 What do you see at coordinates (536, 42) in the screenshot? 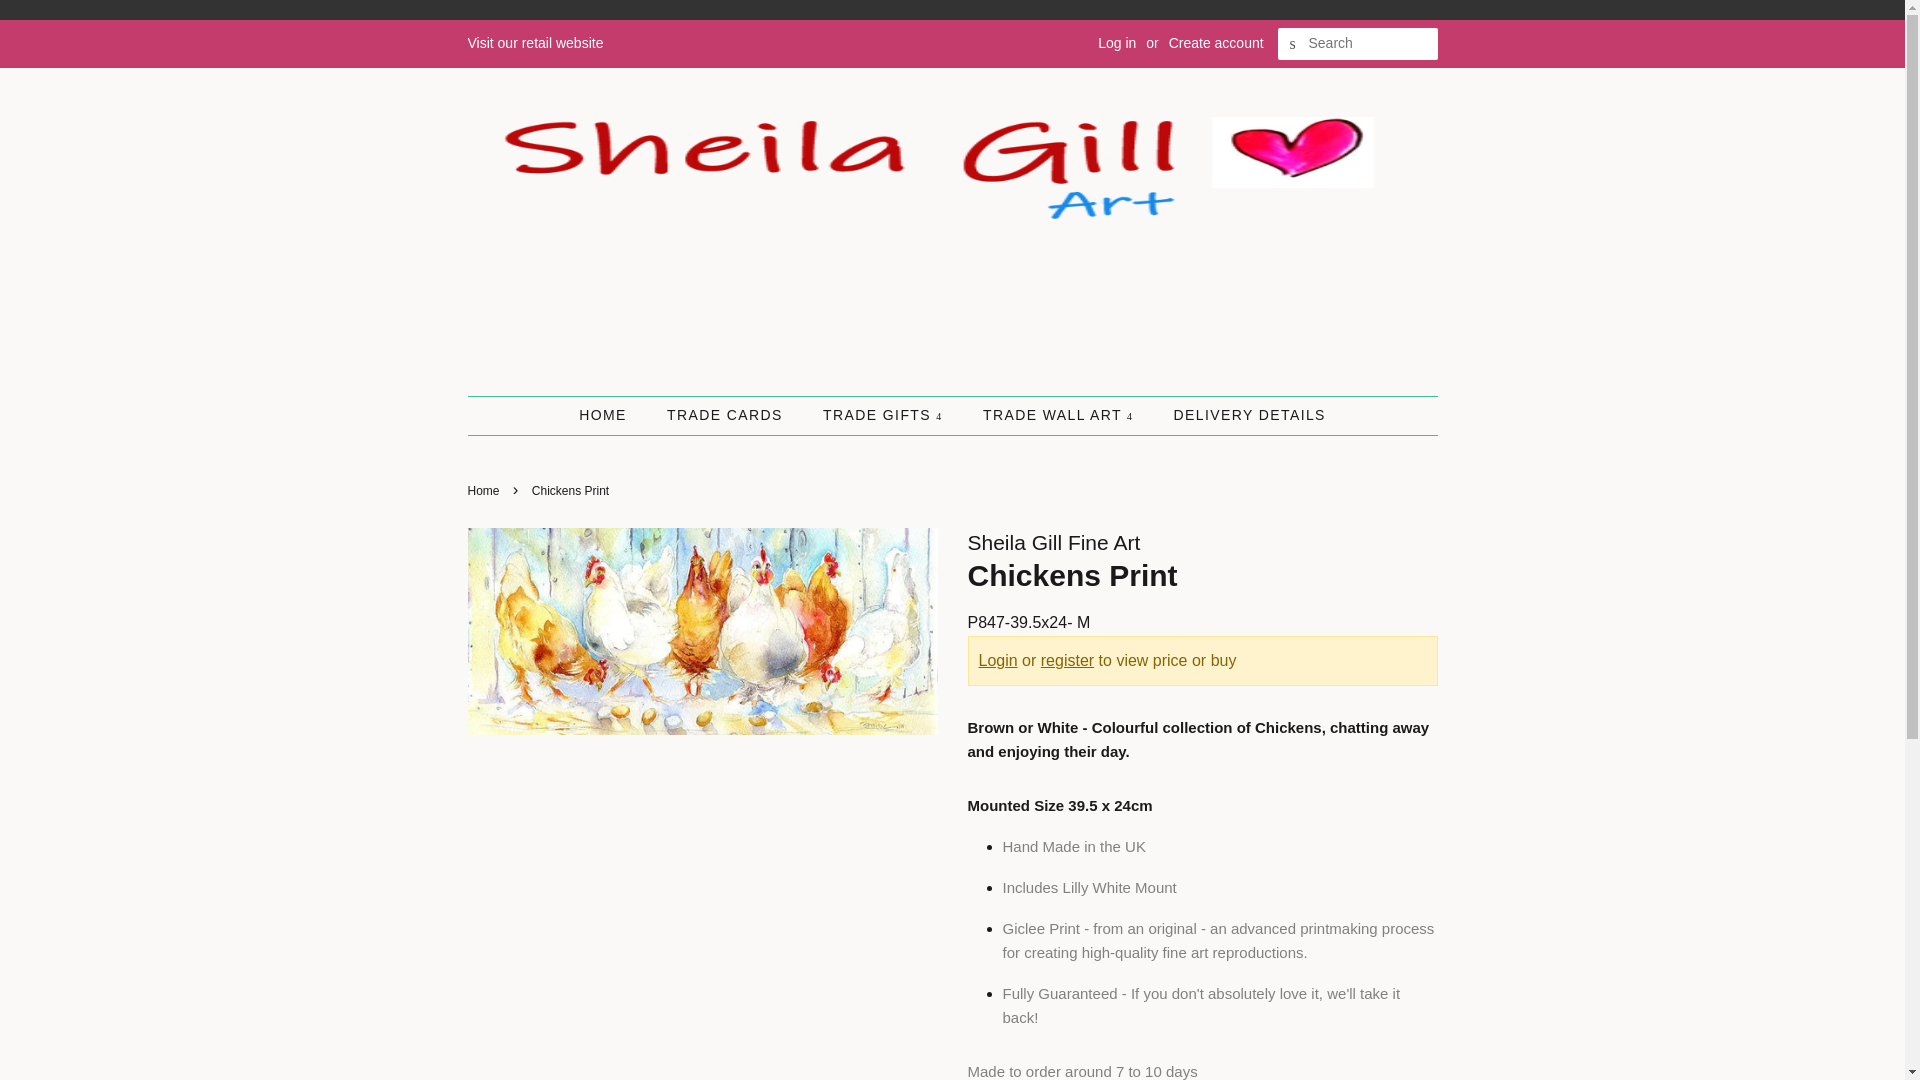
I see `Visit our retail website` at bounding box center [536, 42].